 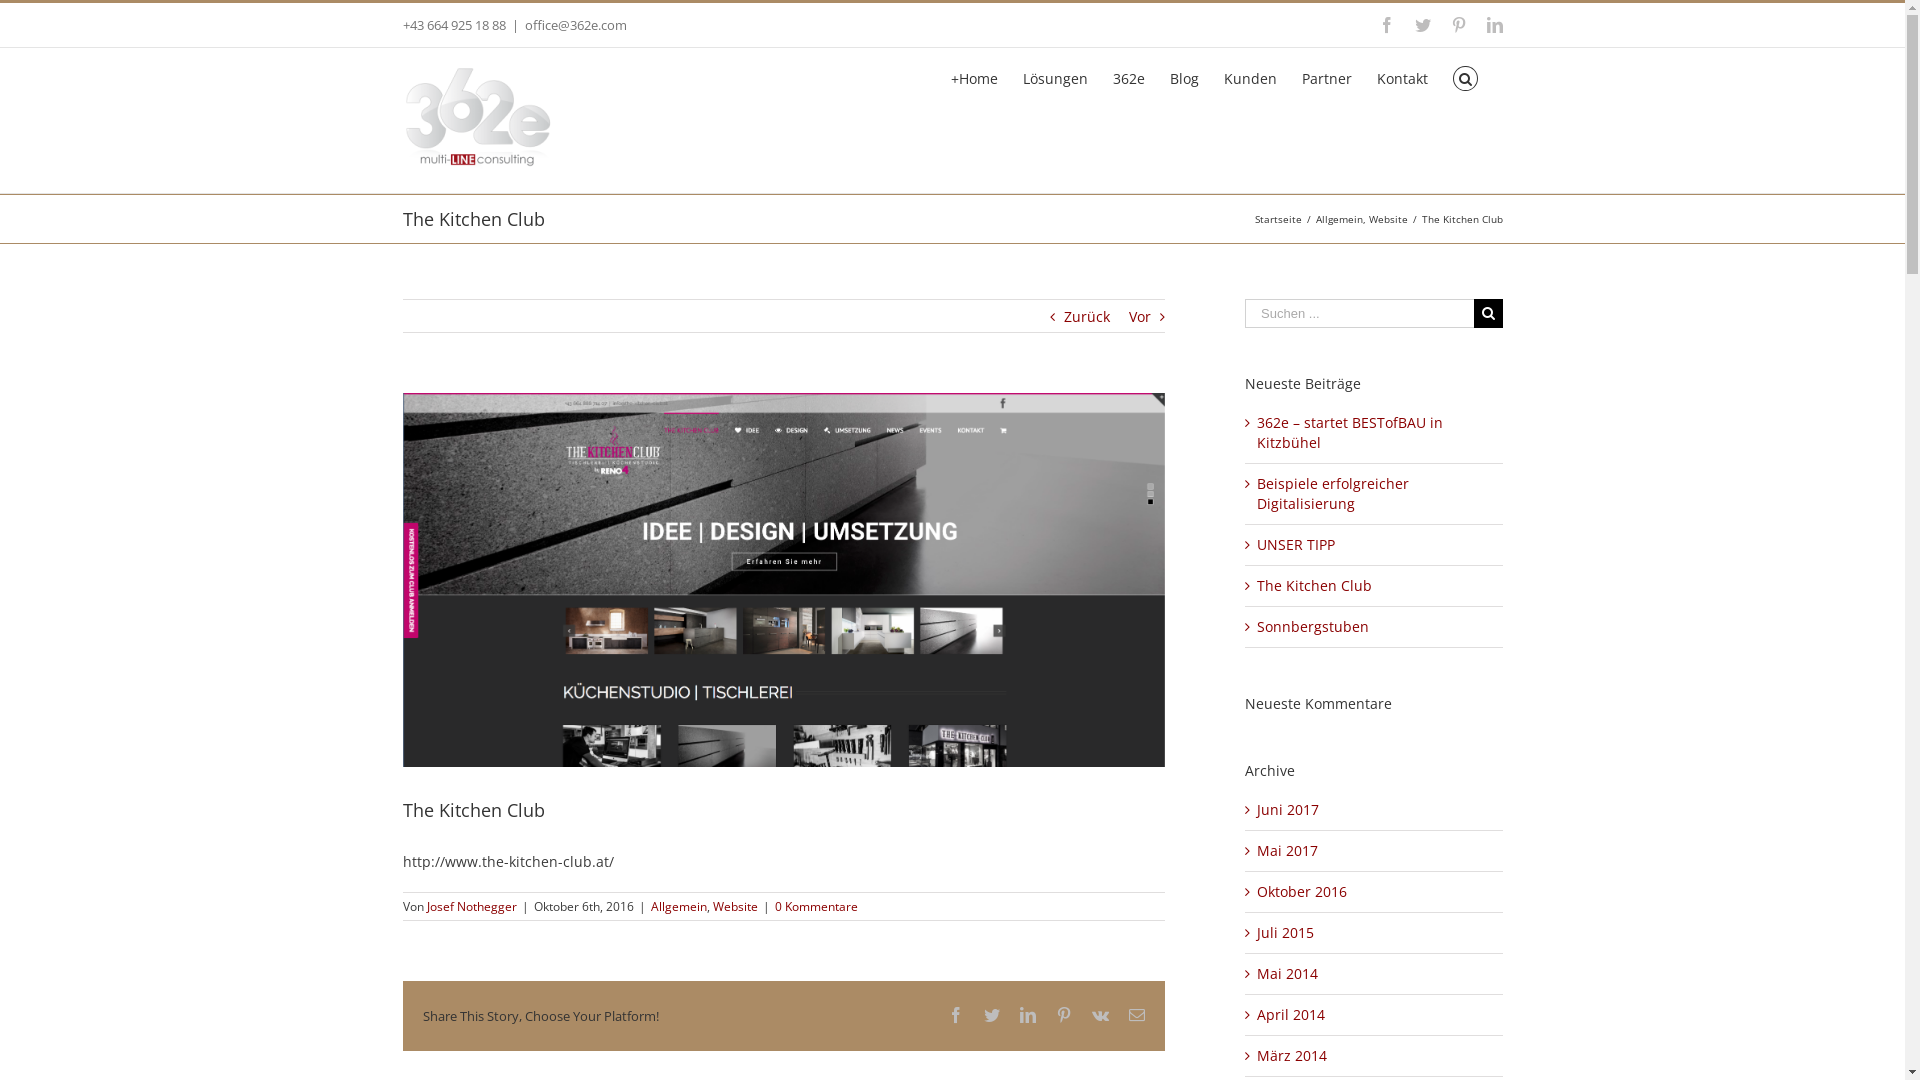 I want to click on Sonnbergstuben, so click(x=1313, y=626).